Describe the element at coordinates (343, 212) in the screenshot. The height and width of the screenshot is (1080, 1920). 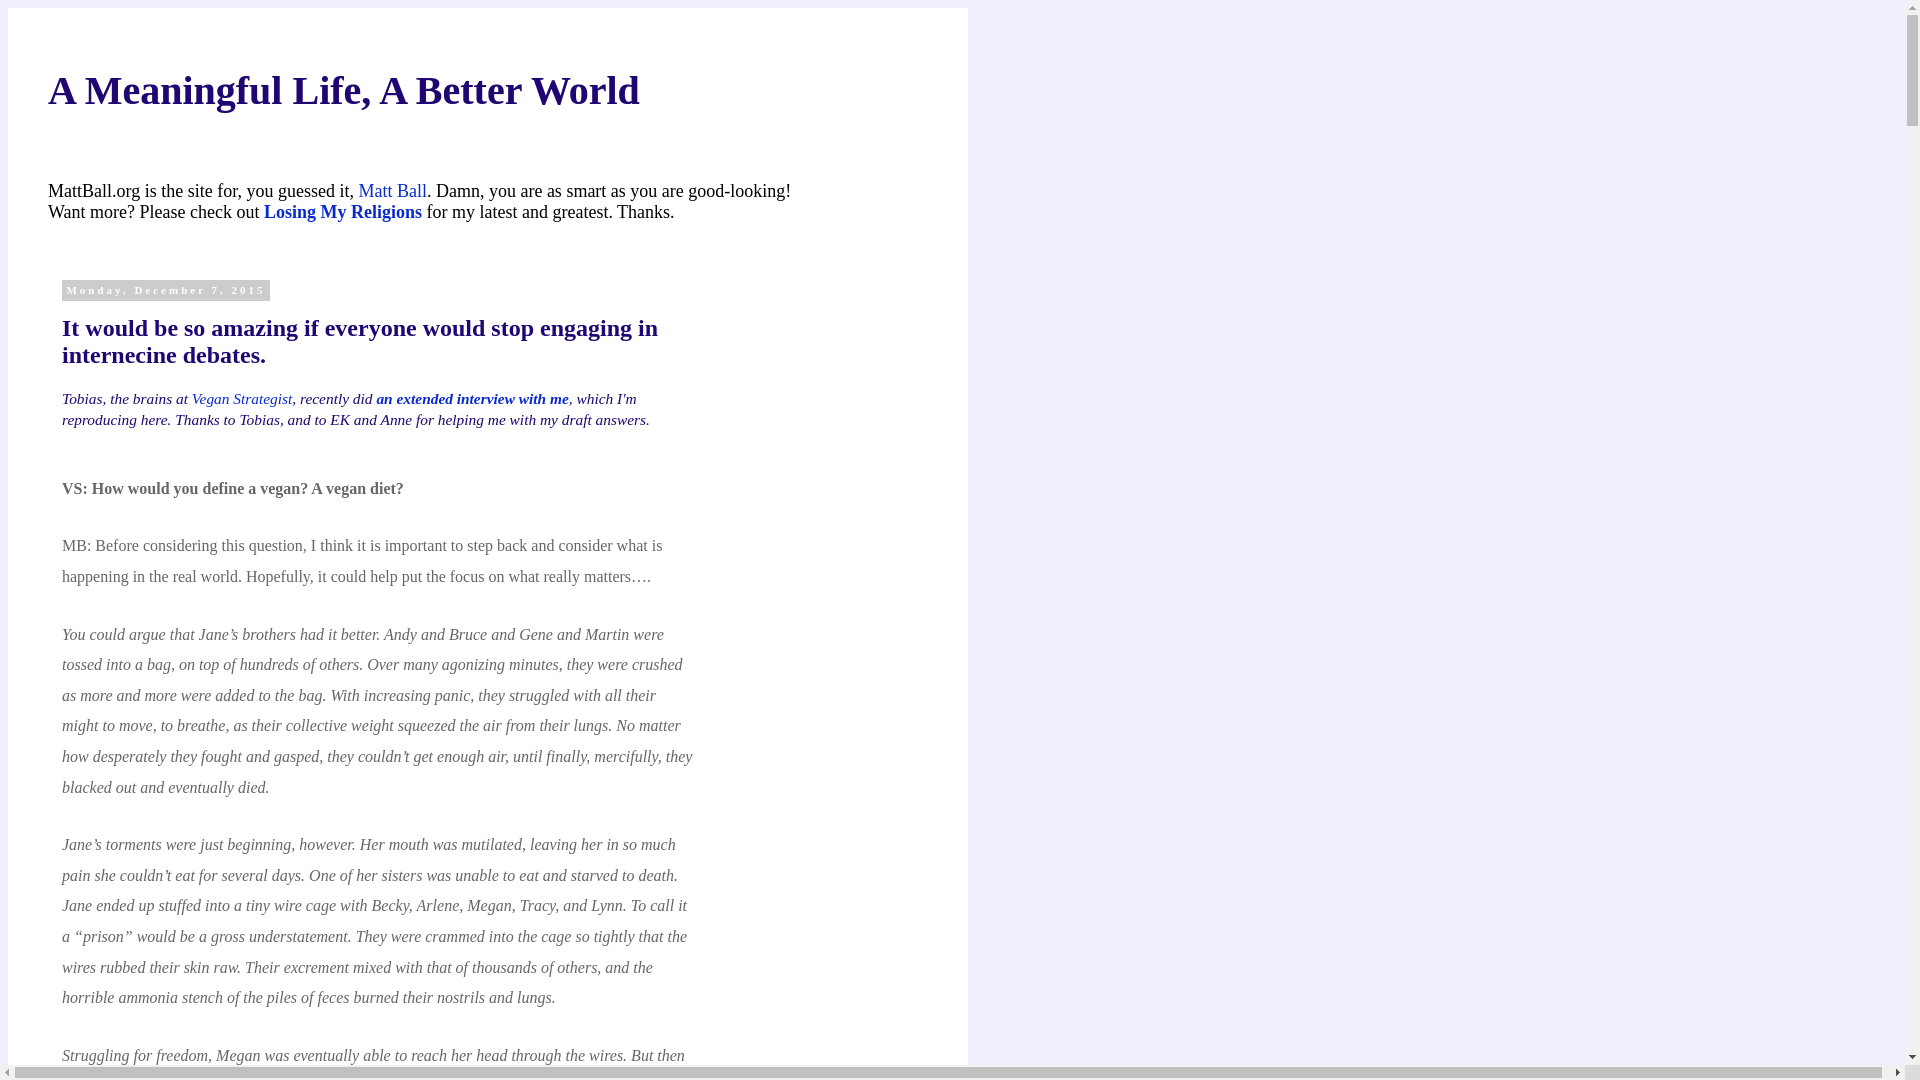
I see `Losing My Religions` at that location.